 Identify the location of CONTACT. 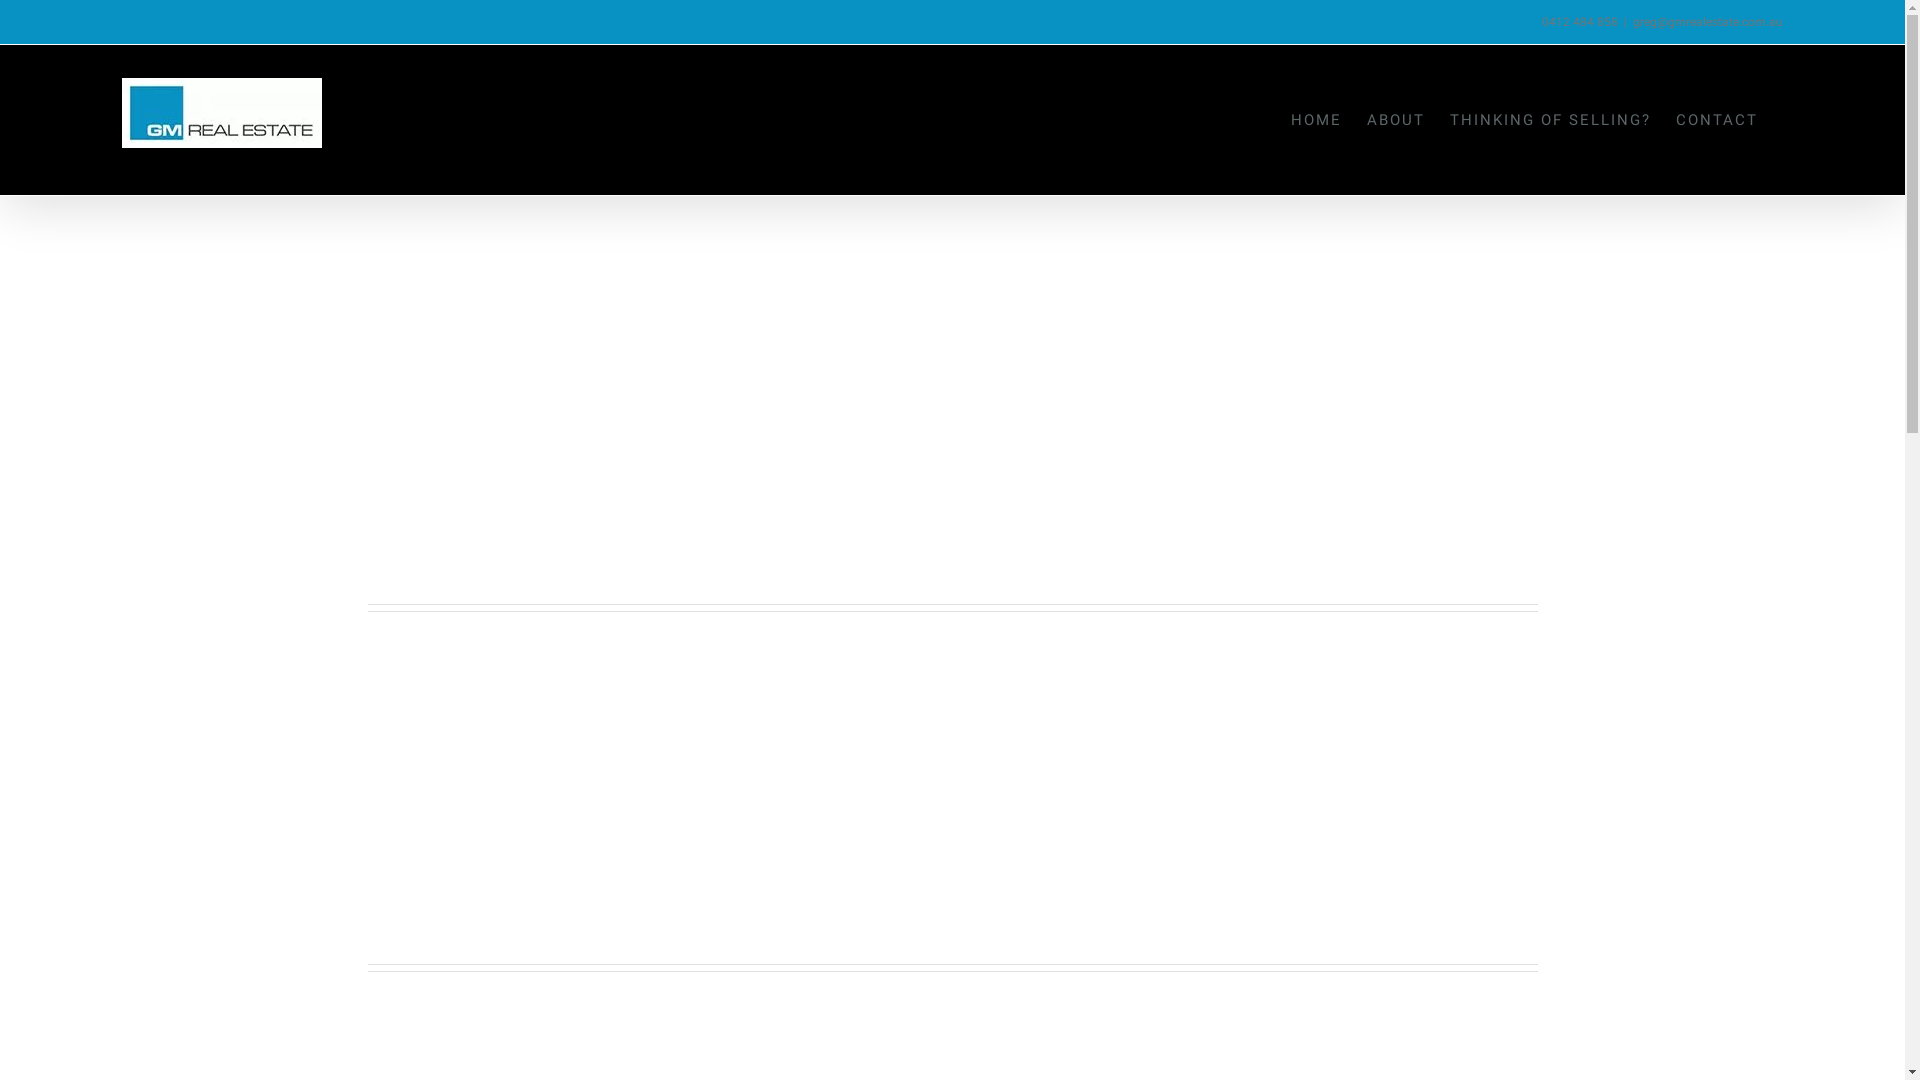
(1717, 120).